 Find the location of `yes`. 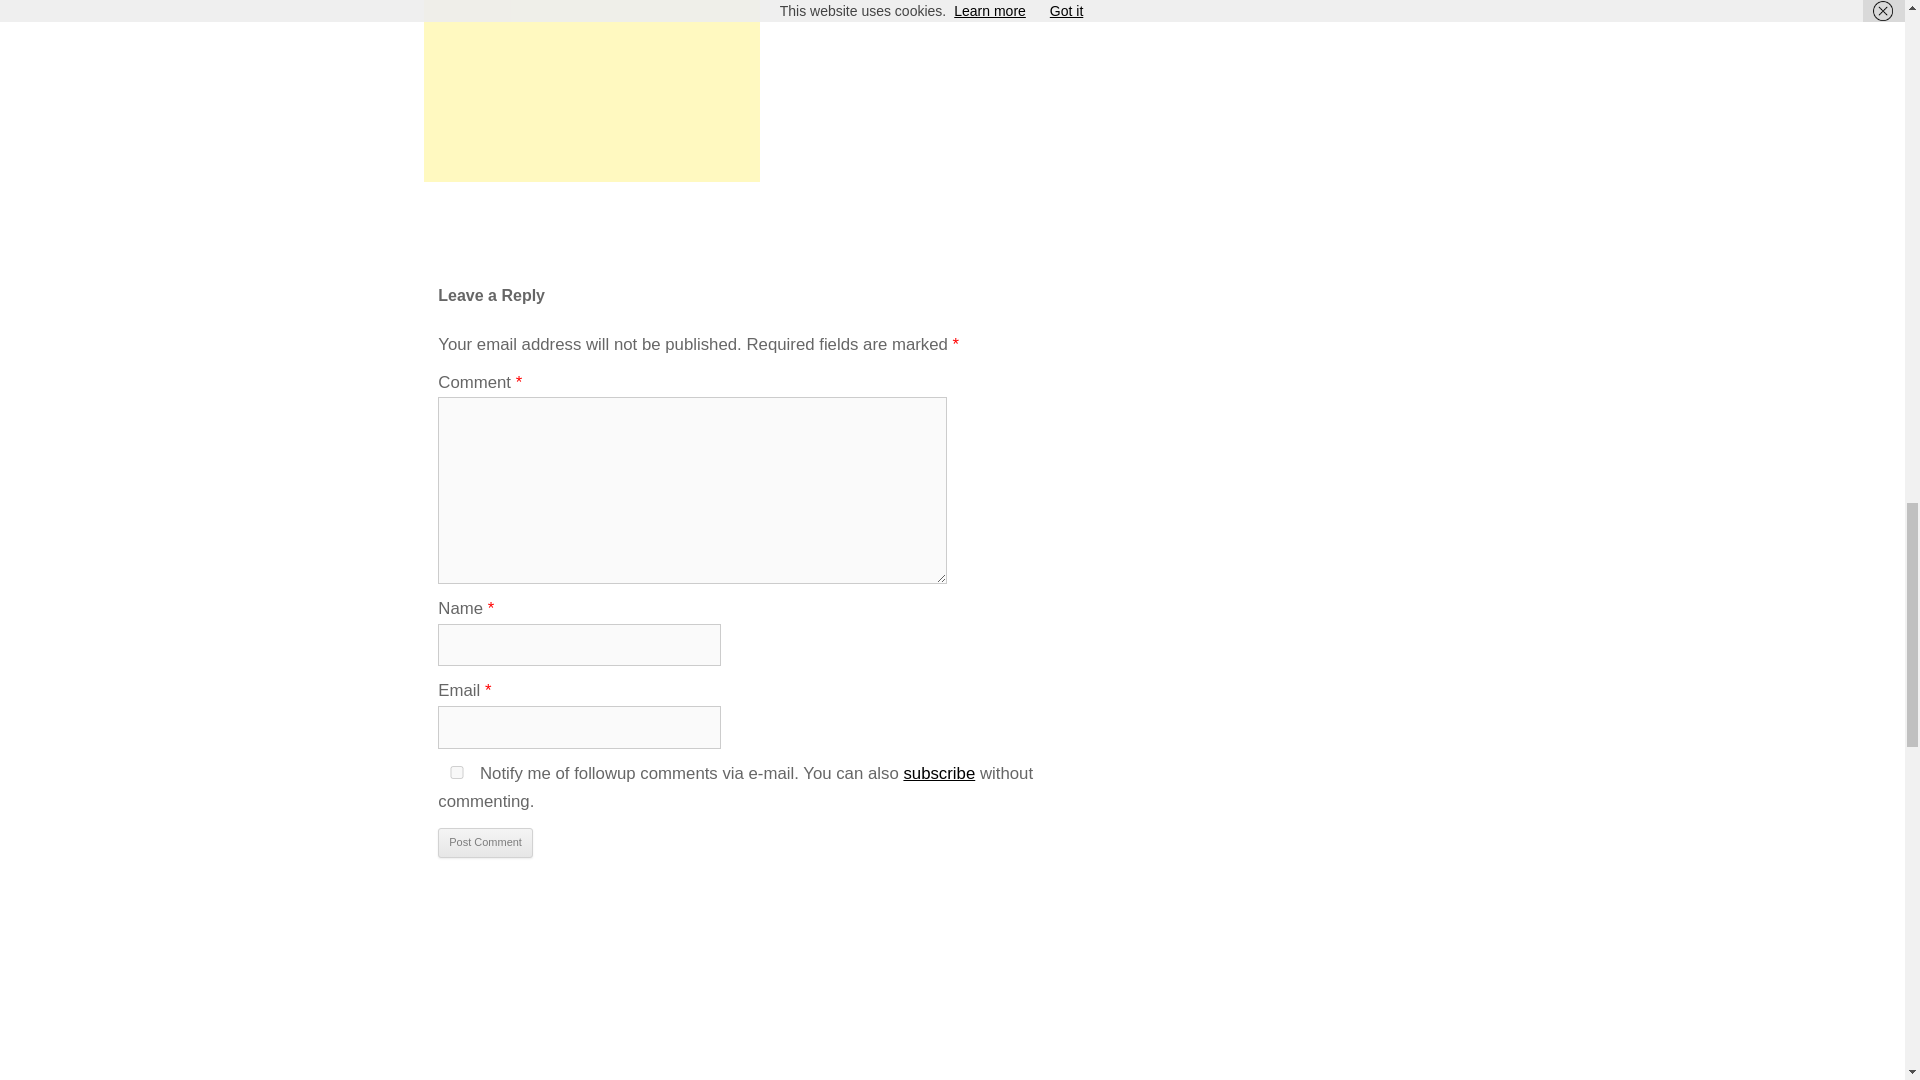

yes is located at coordinates (456, 772).